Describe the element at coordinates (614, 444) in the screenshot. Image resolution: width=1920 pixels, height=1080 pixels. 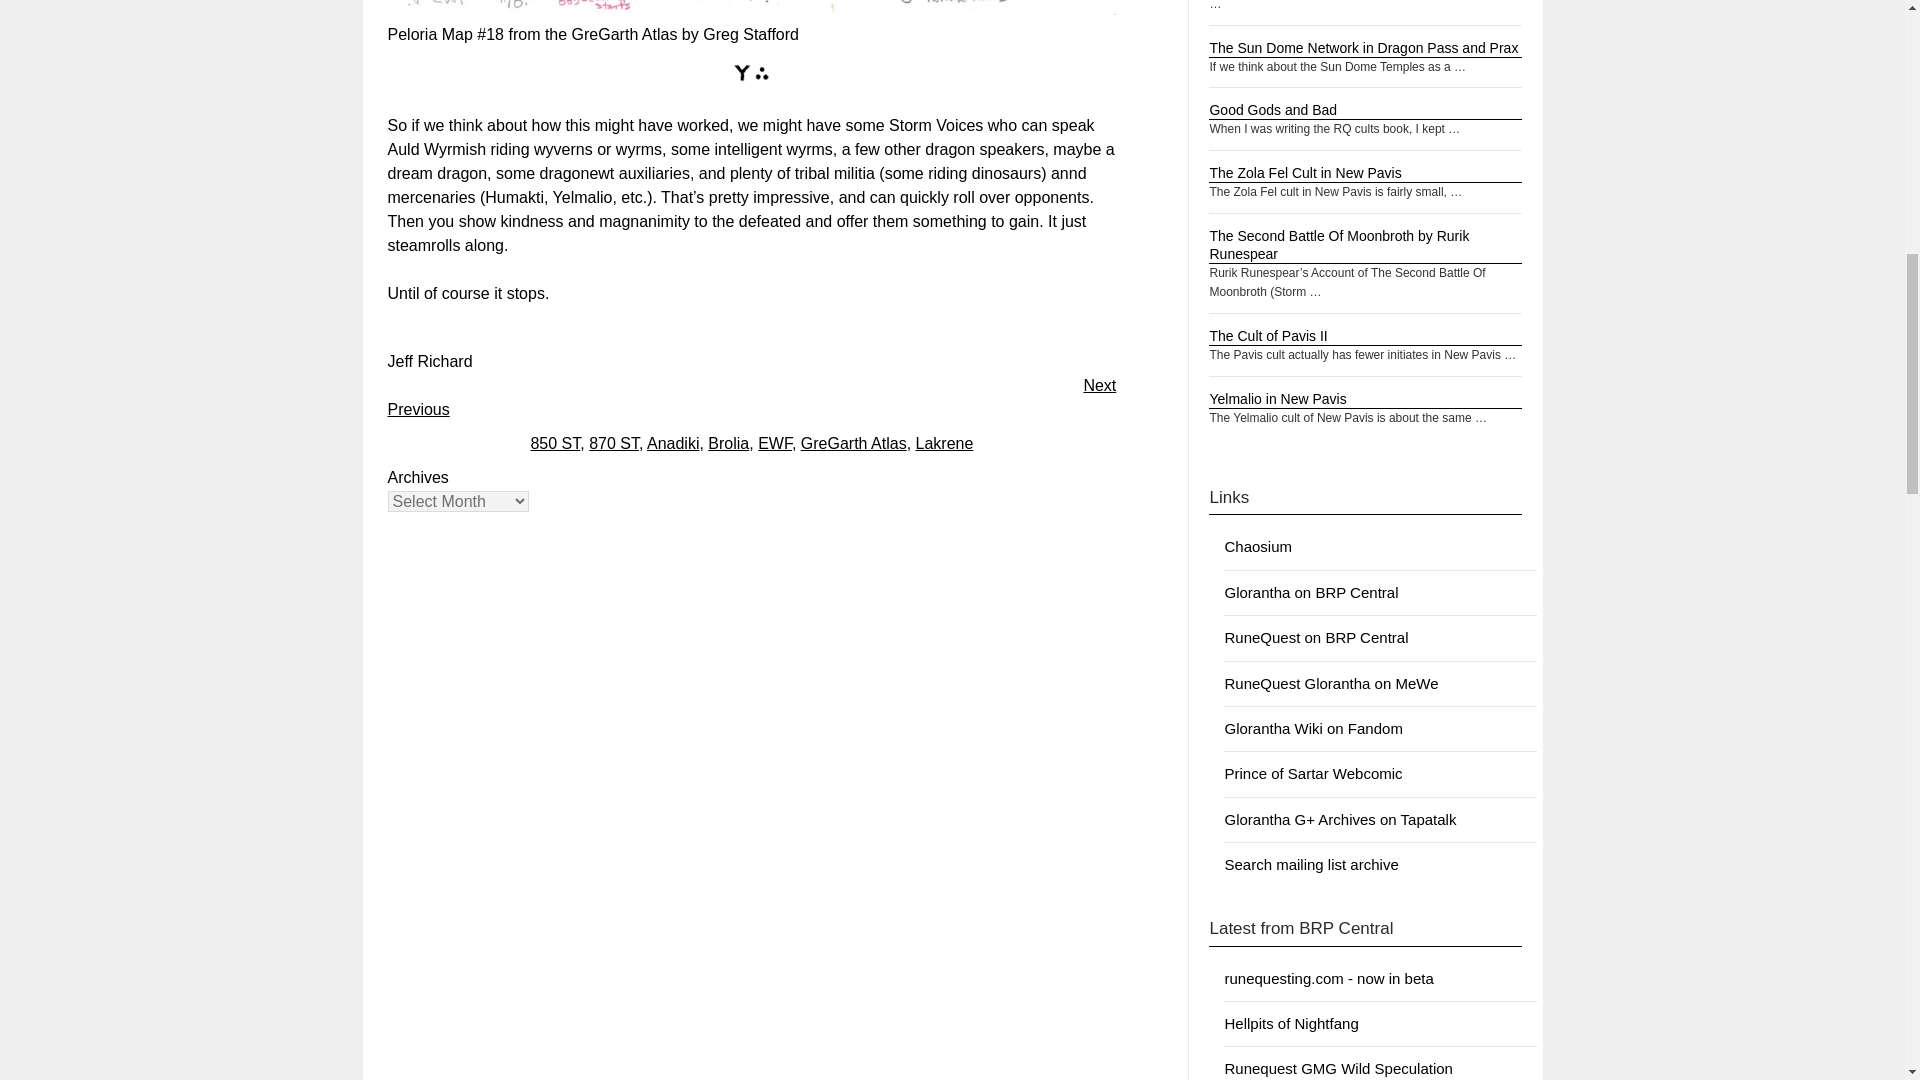
I see `870 ST` at that location.